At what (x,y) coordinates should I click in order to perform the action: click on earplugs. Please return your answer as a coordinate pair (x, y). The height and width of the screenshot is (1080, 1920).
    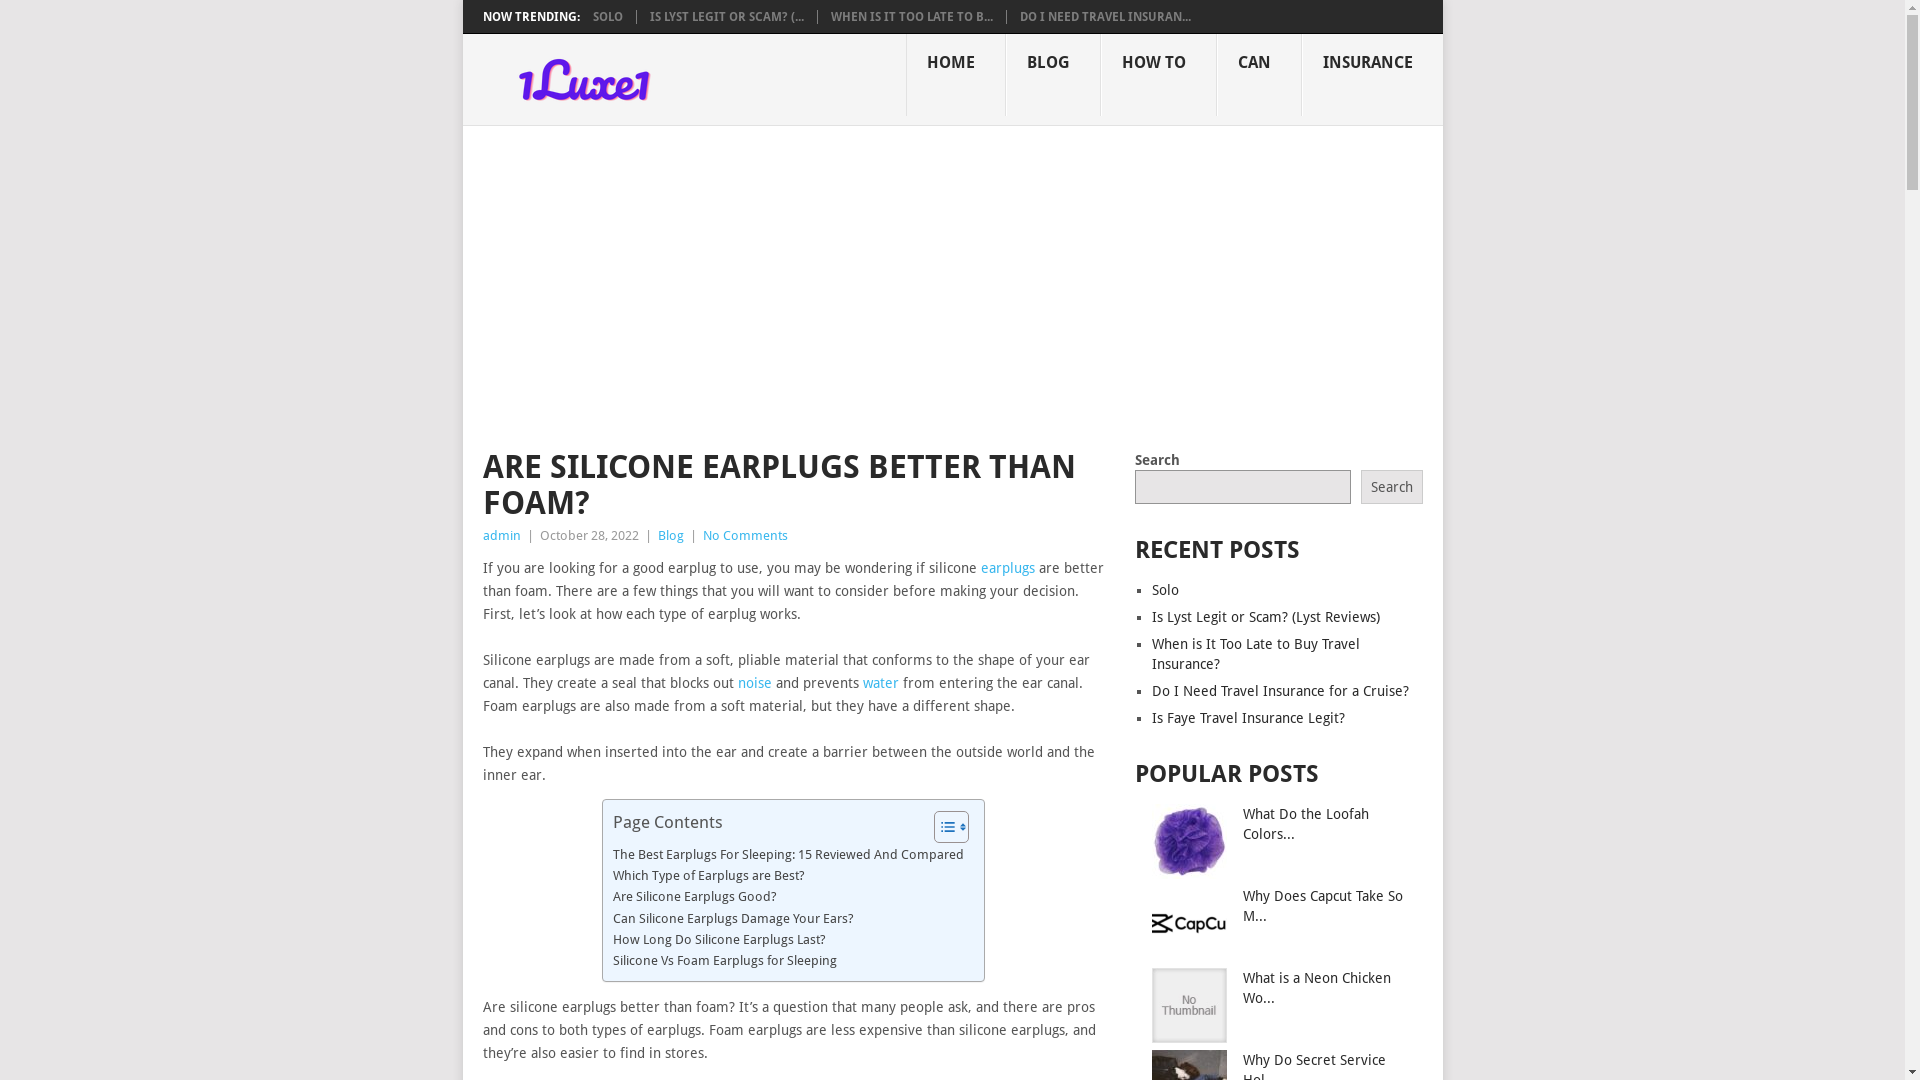
    Looking at the image, I should click on (1006, 568).